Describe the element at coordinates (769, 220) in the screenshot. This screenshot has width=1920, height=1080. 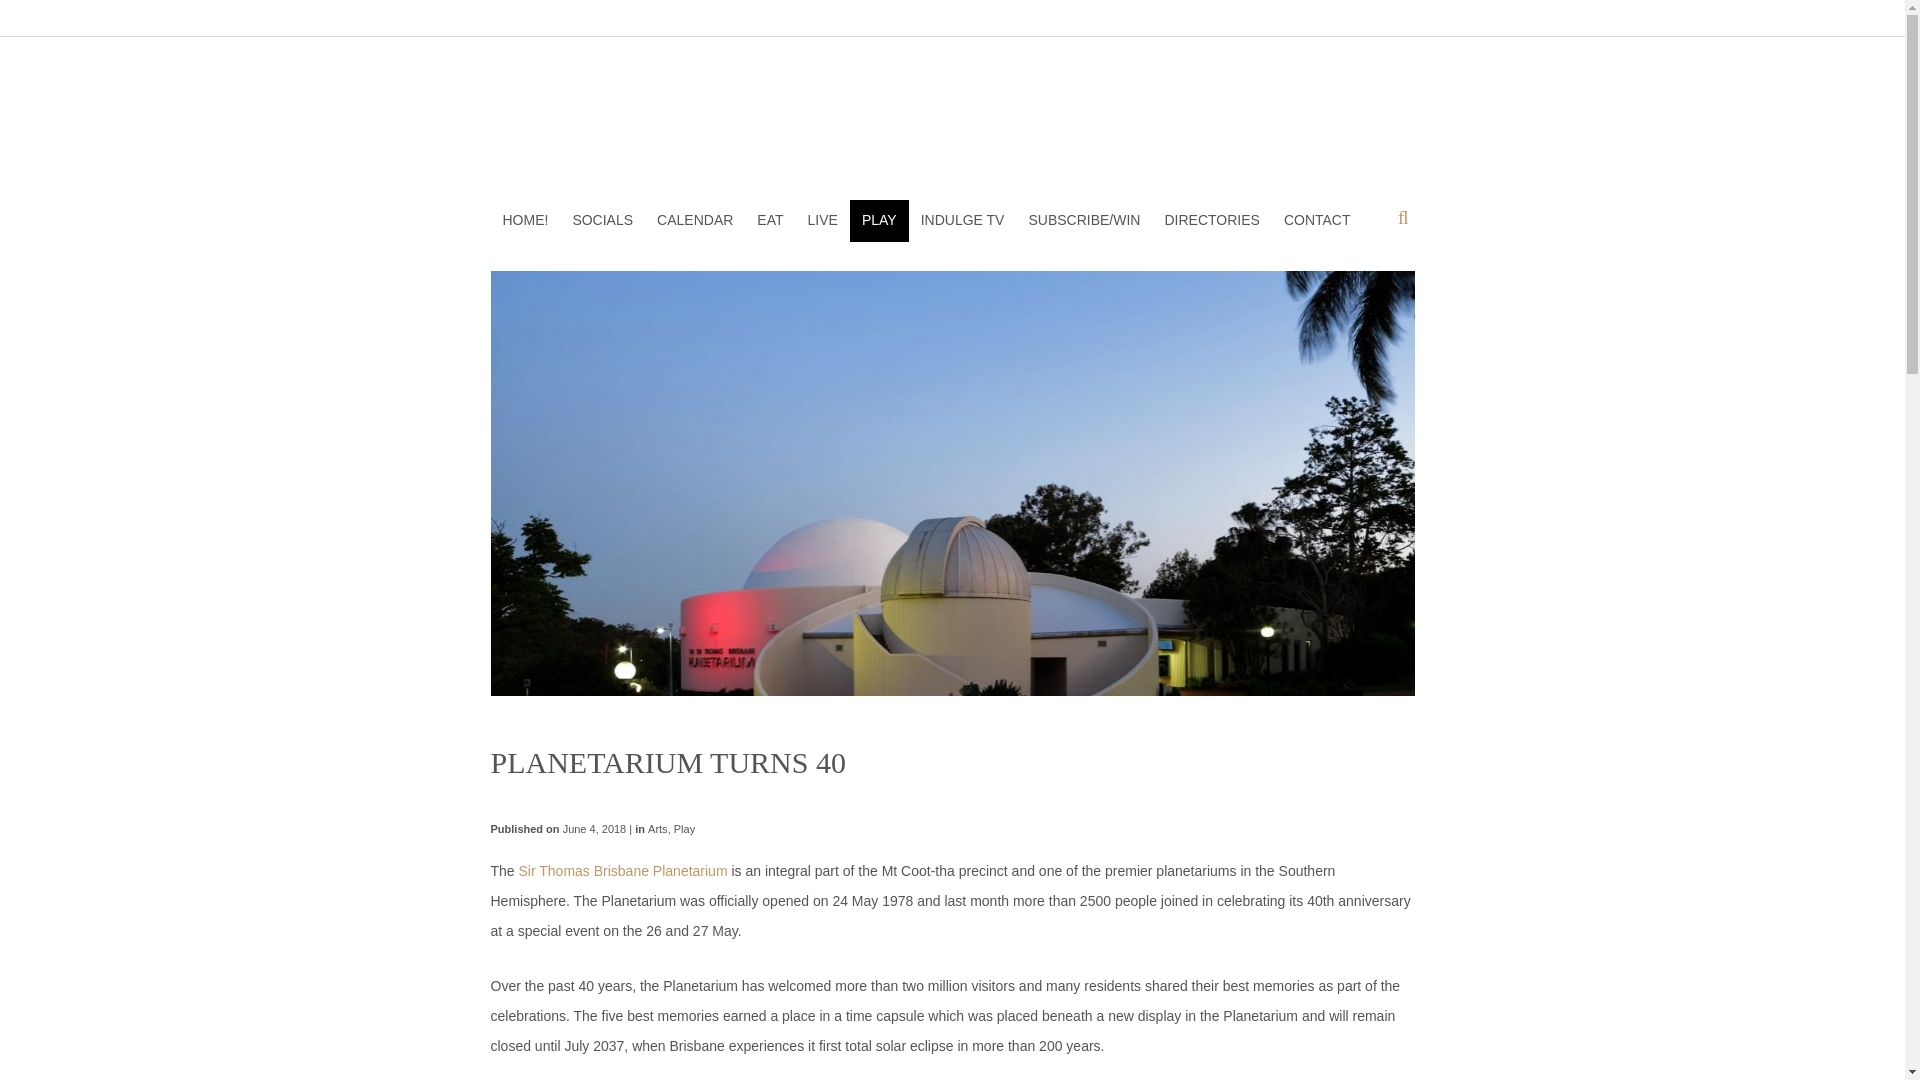
I see `EAT` at that location.